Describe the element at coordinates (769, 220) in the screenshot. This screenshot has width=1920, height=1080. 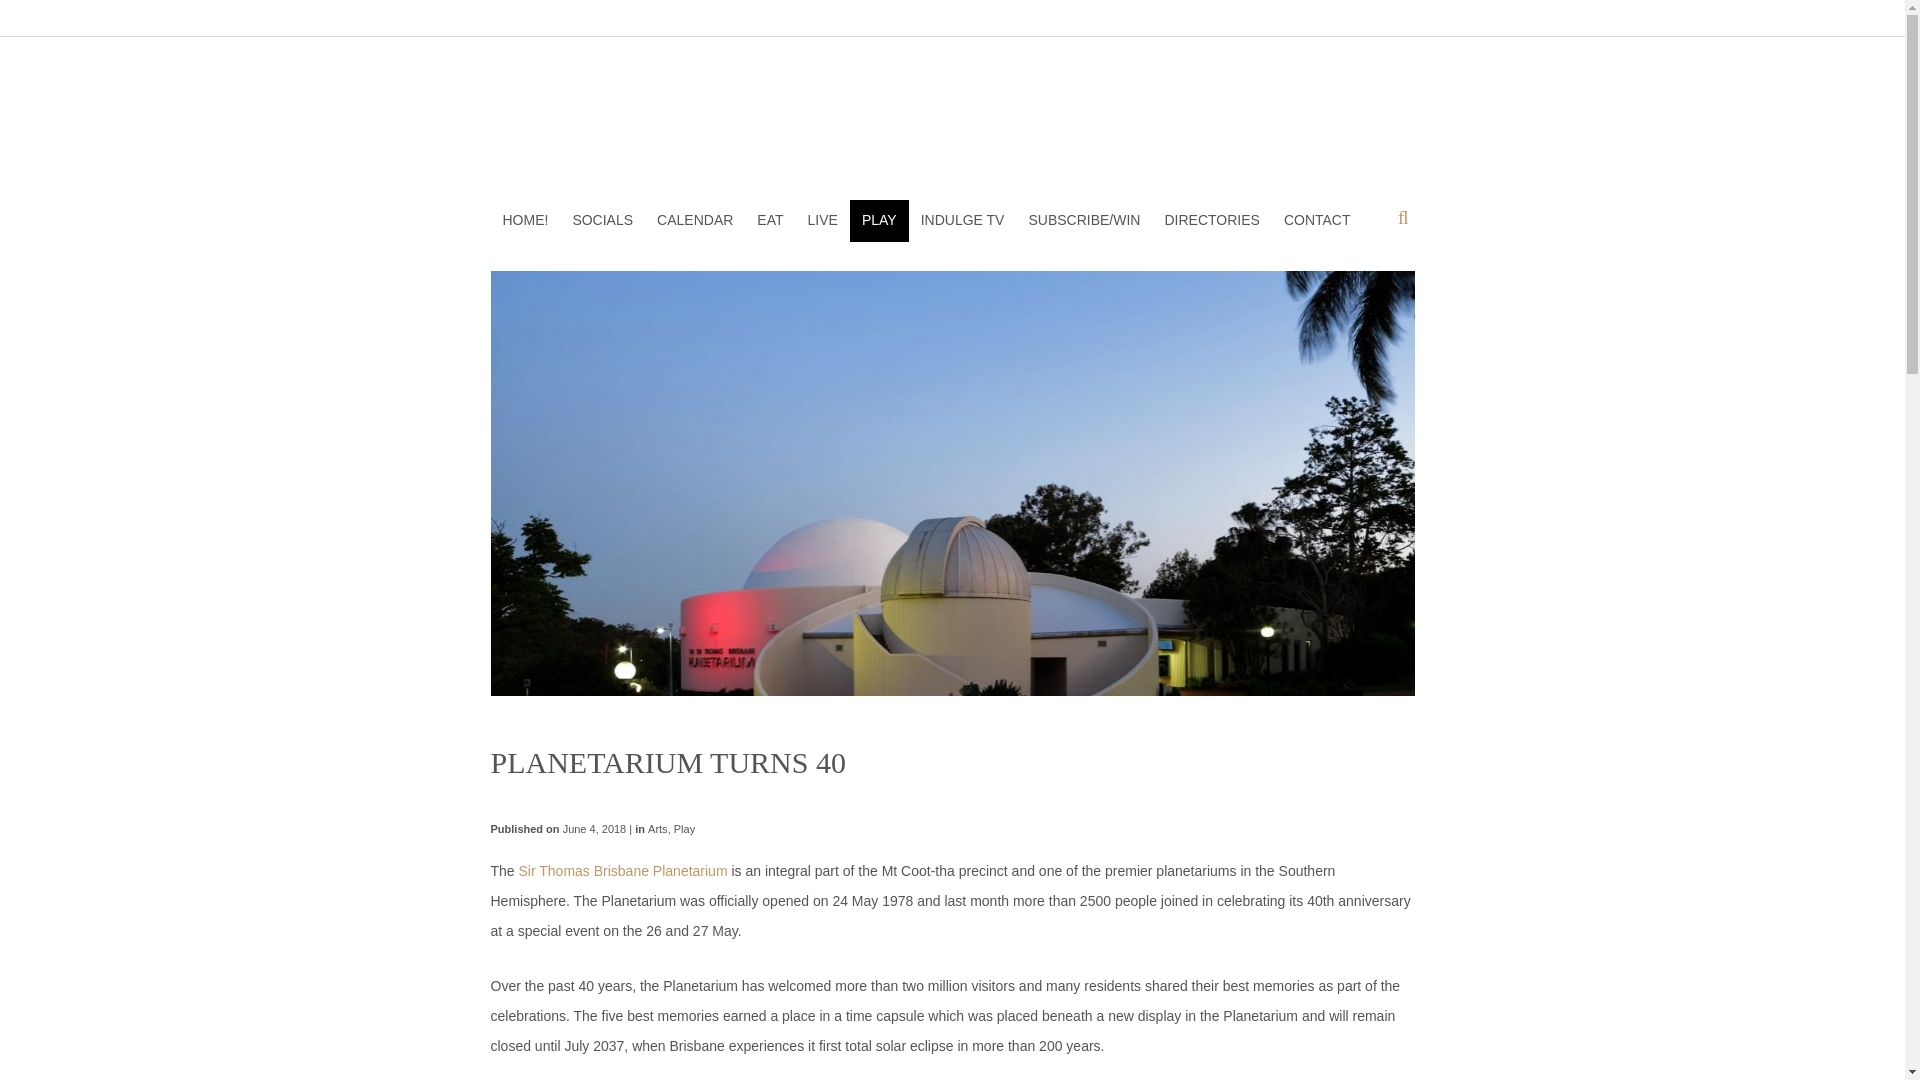
I see `EAT` at that location.